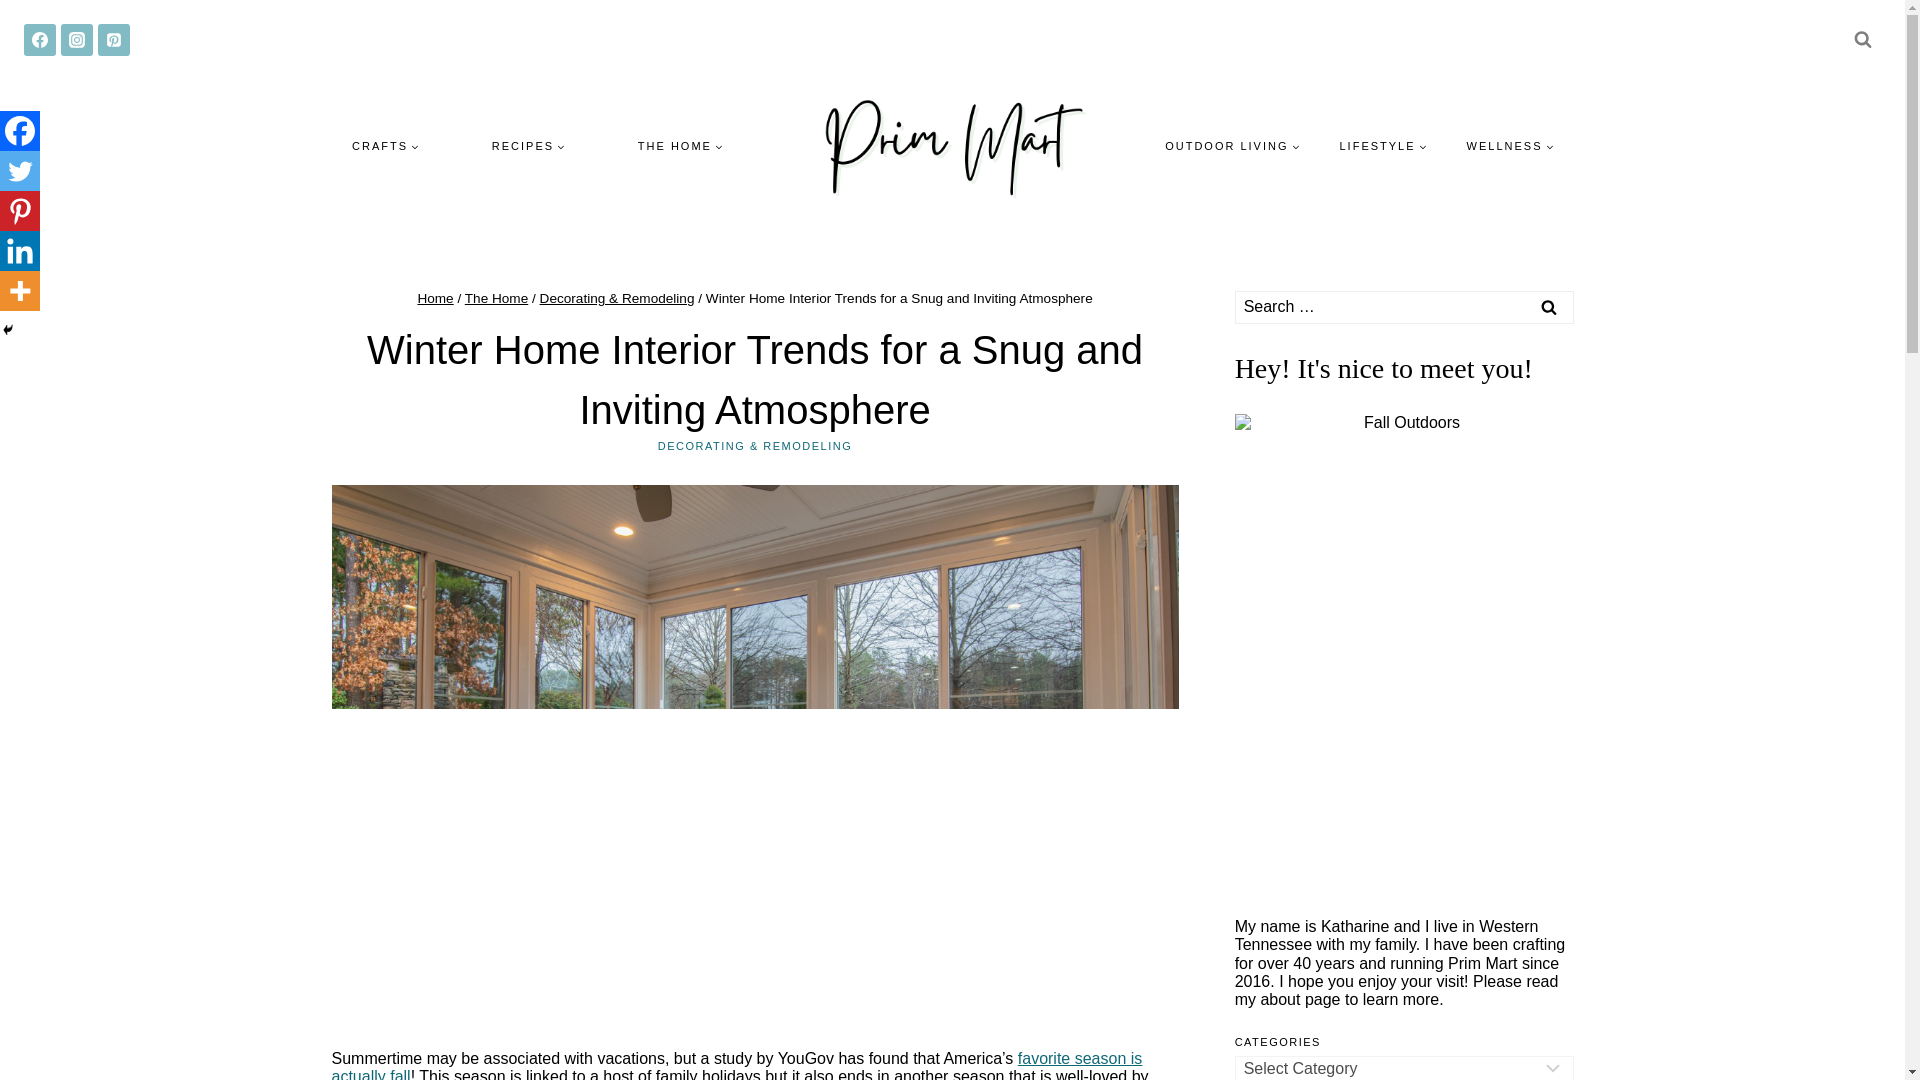  I want to click on More, so click(20, 291).